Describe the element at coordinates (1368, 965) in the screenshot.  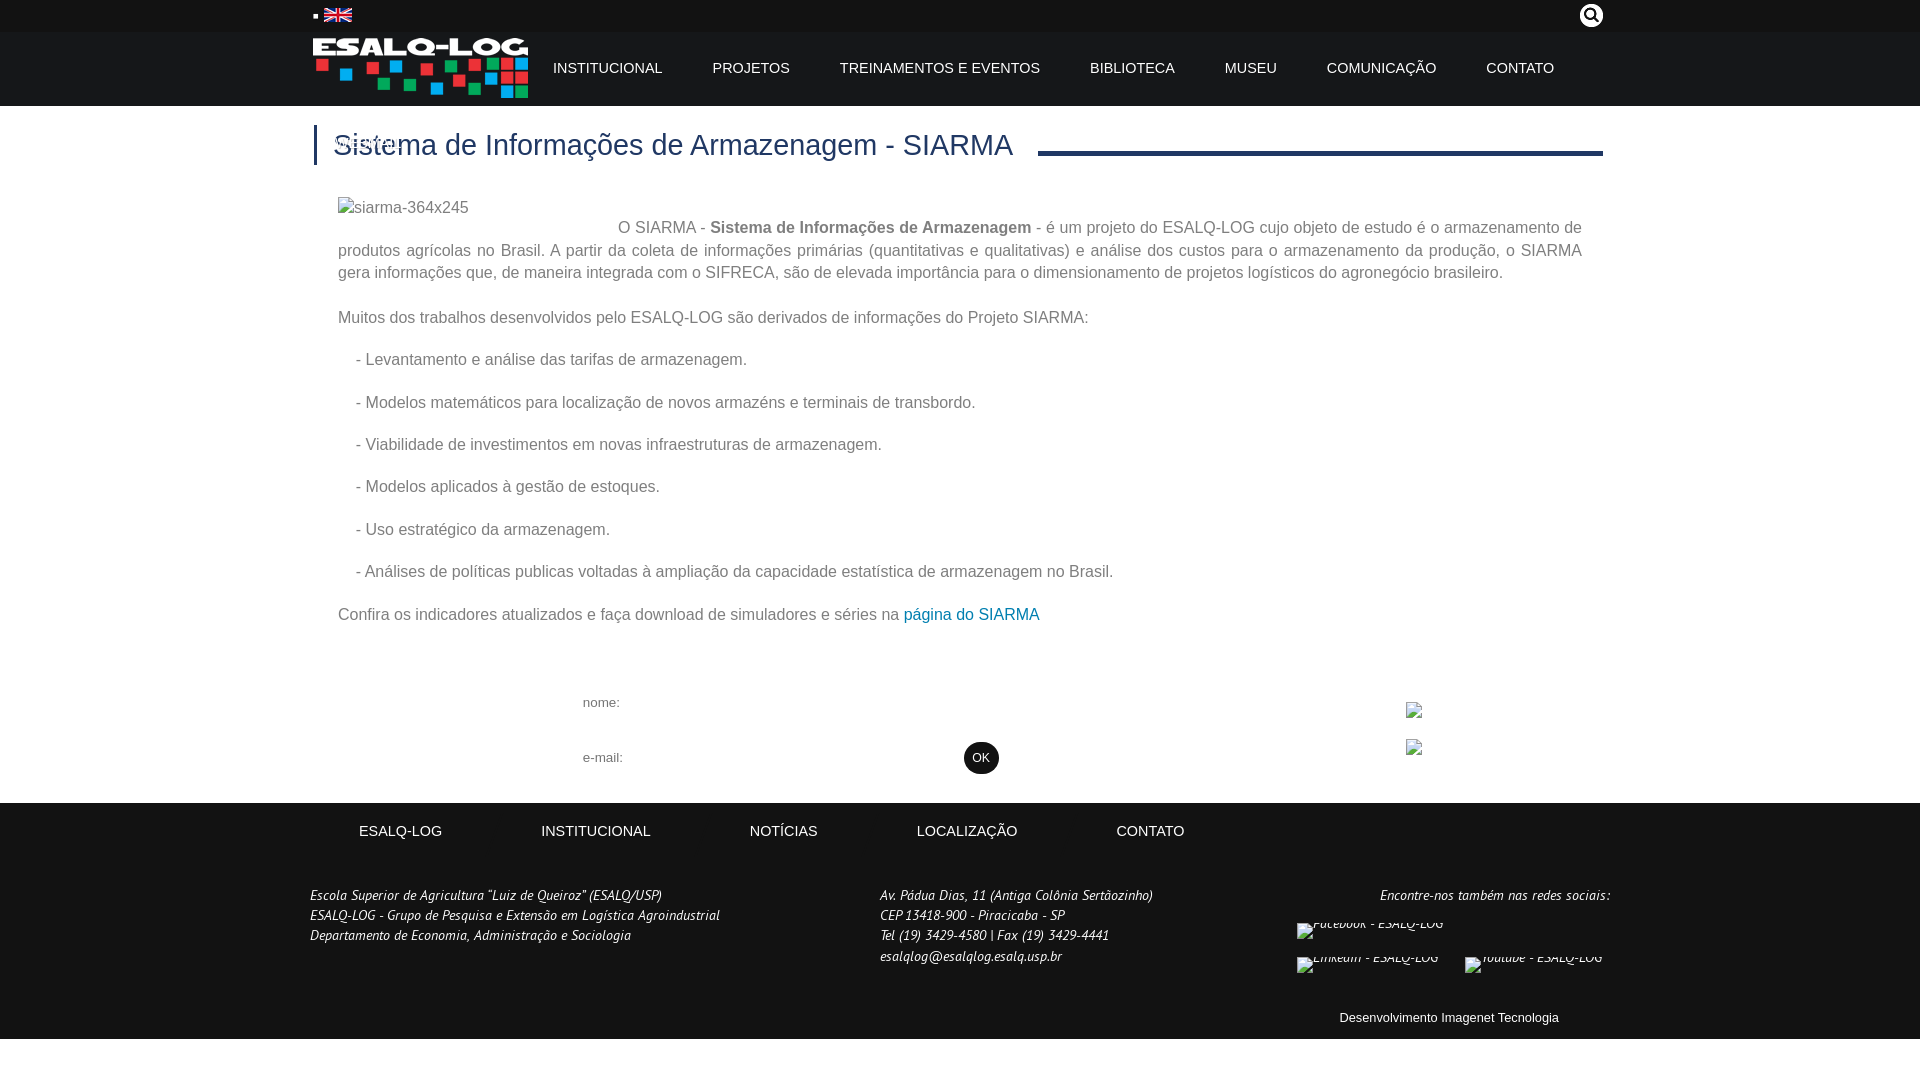
I see `LinkedIn - ESALQ-LOG` at that location.